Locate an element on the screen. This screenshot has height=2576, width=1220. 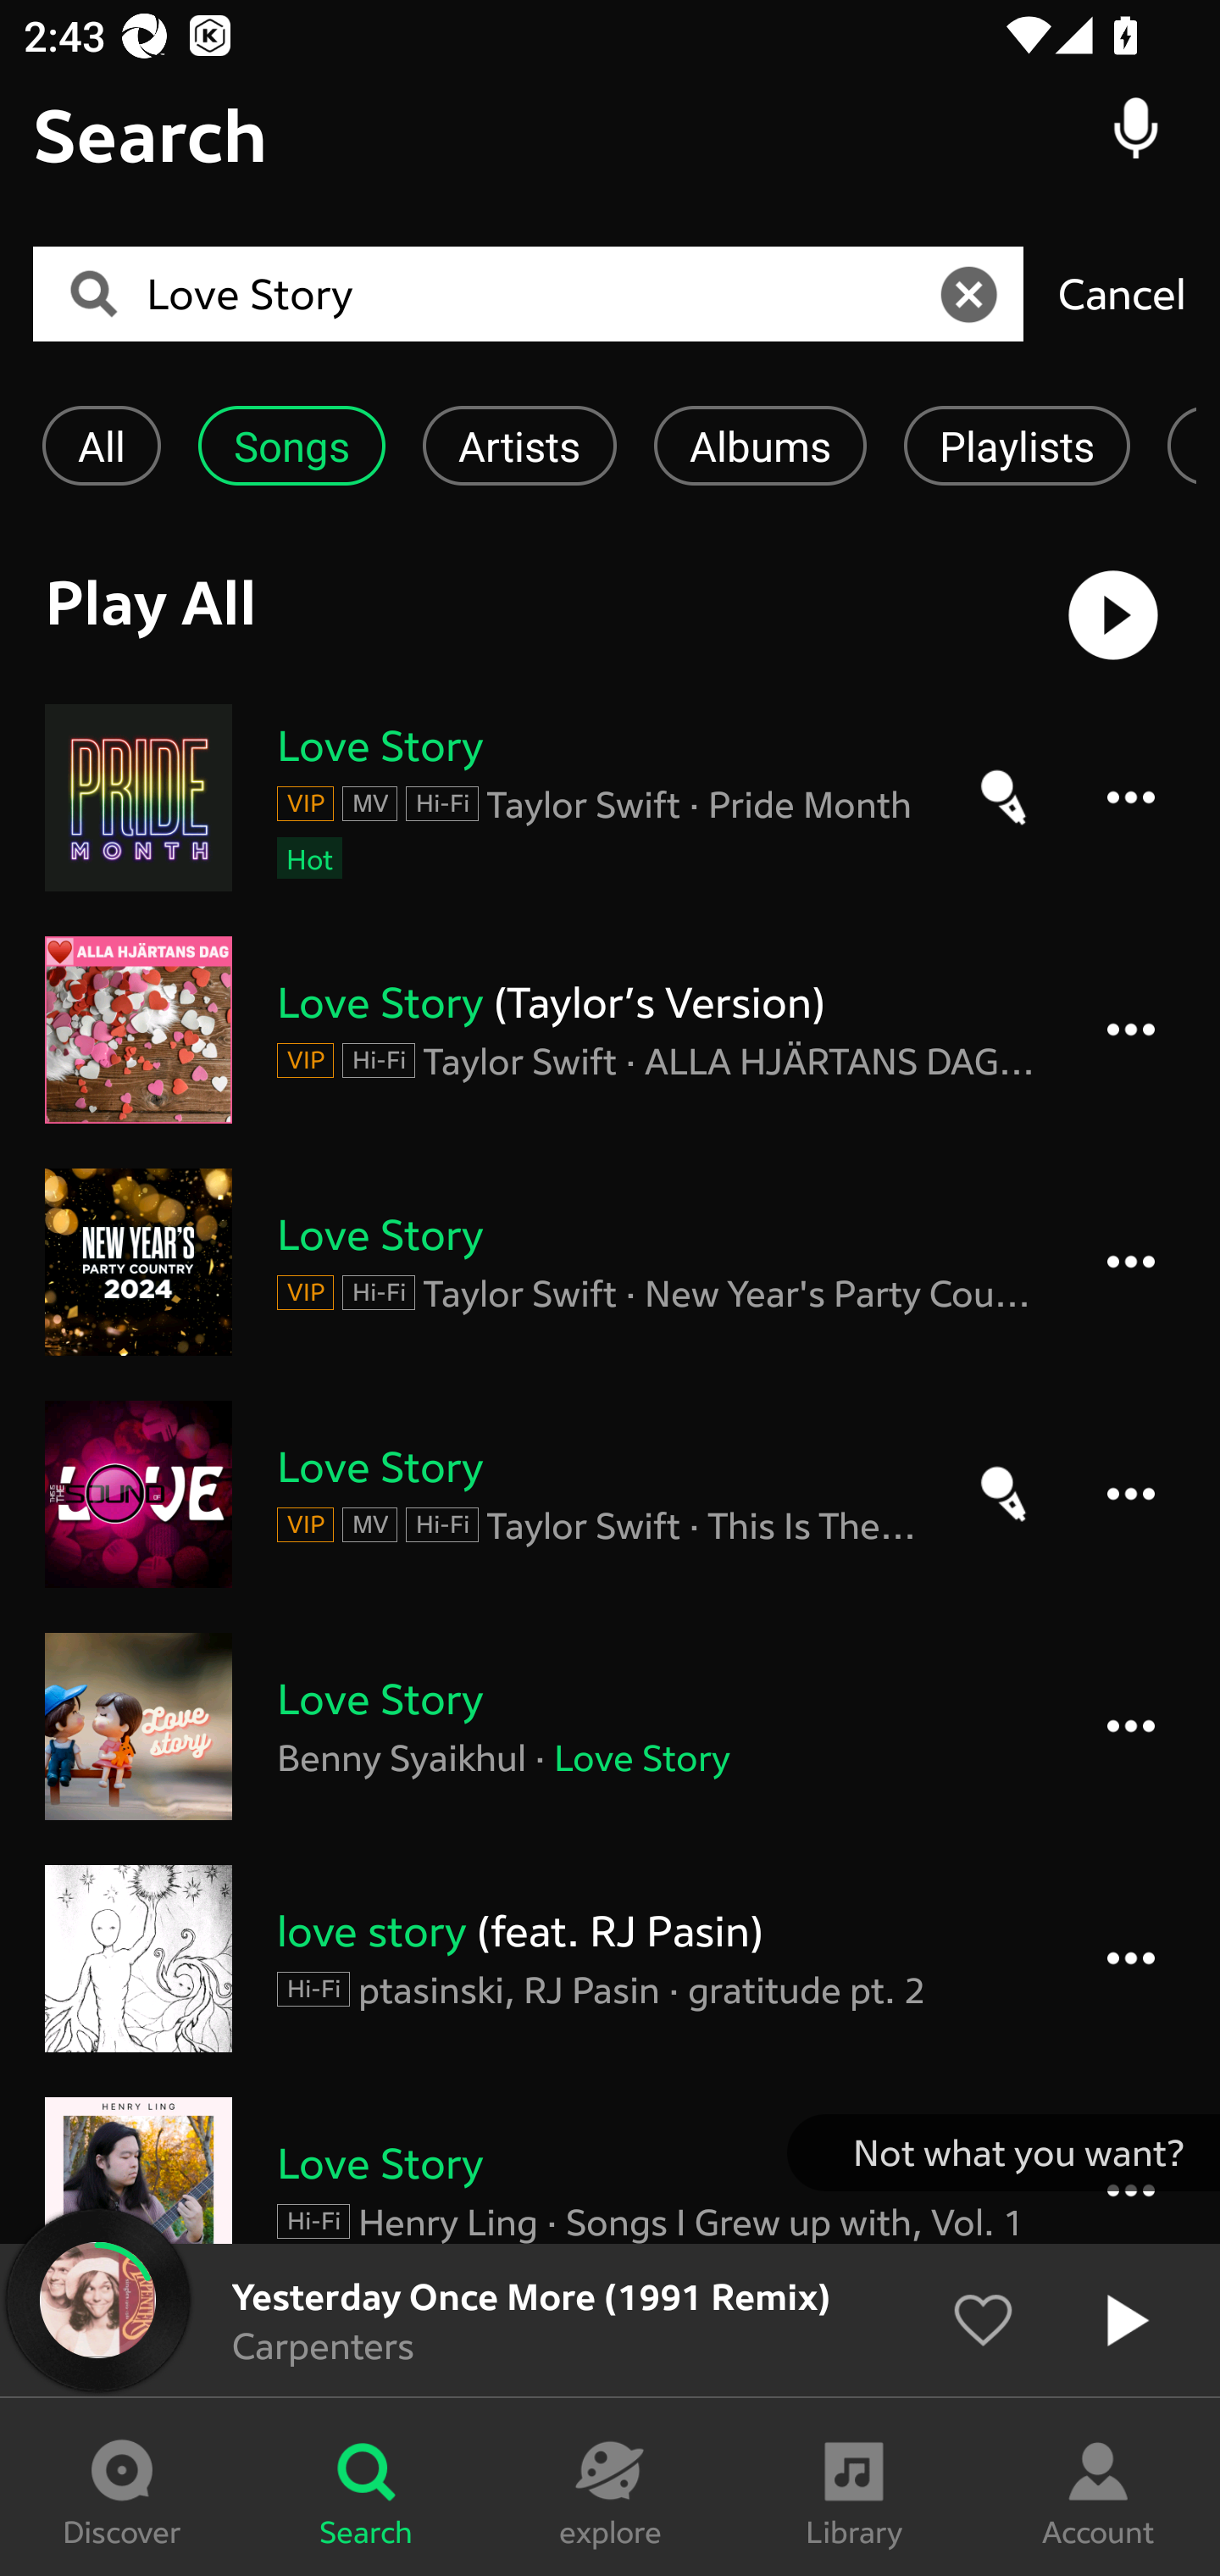
Artists is located at coordinates (519, 446).